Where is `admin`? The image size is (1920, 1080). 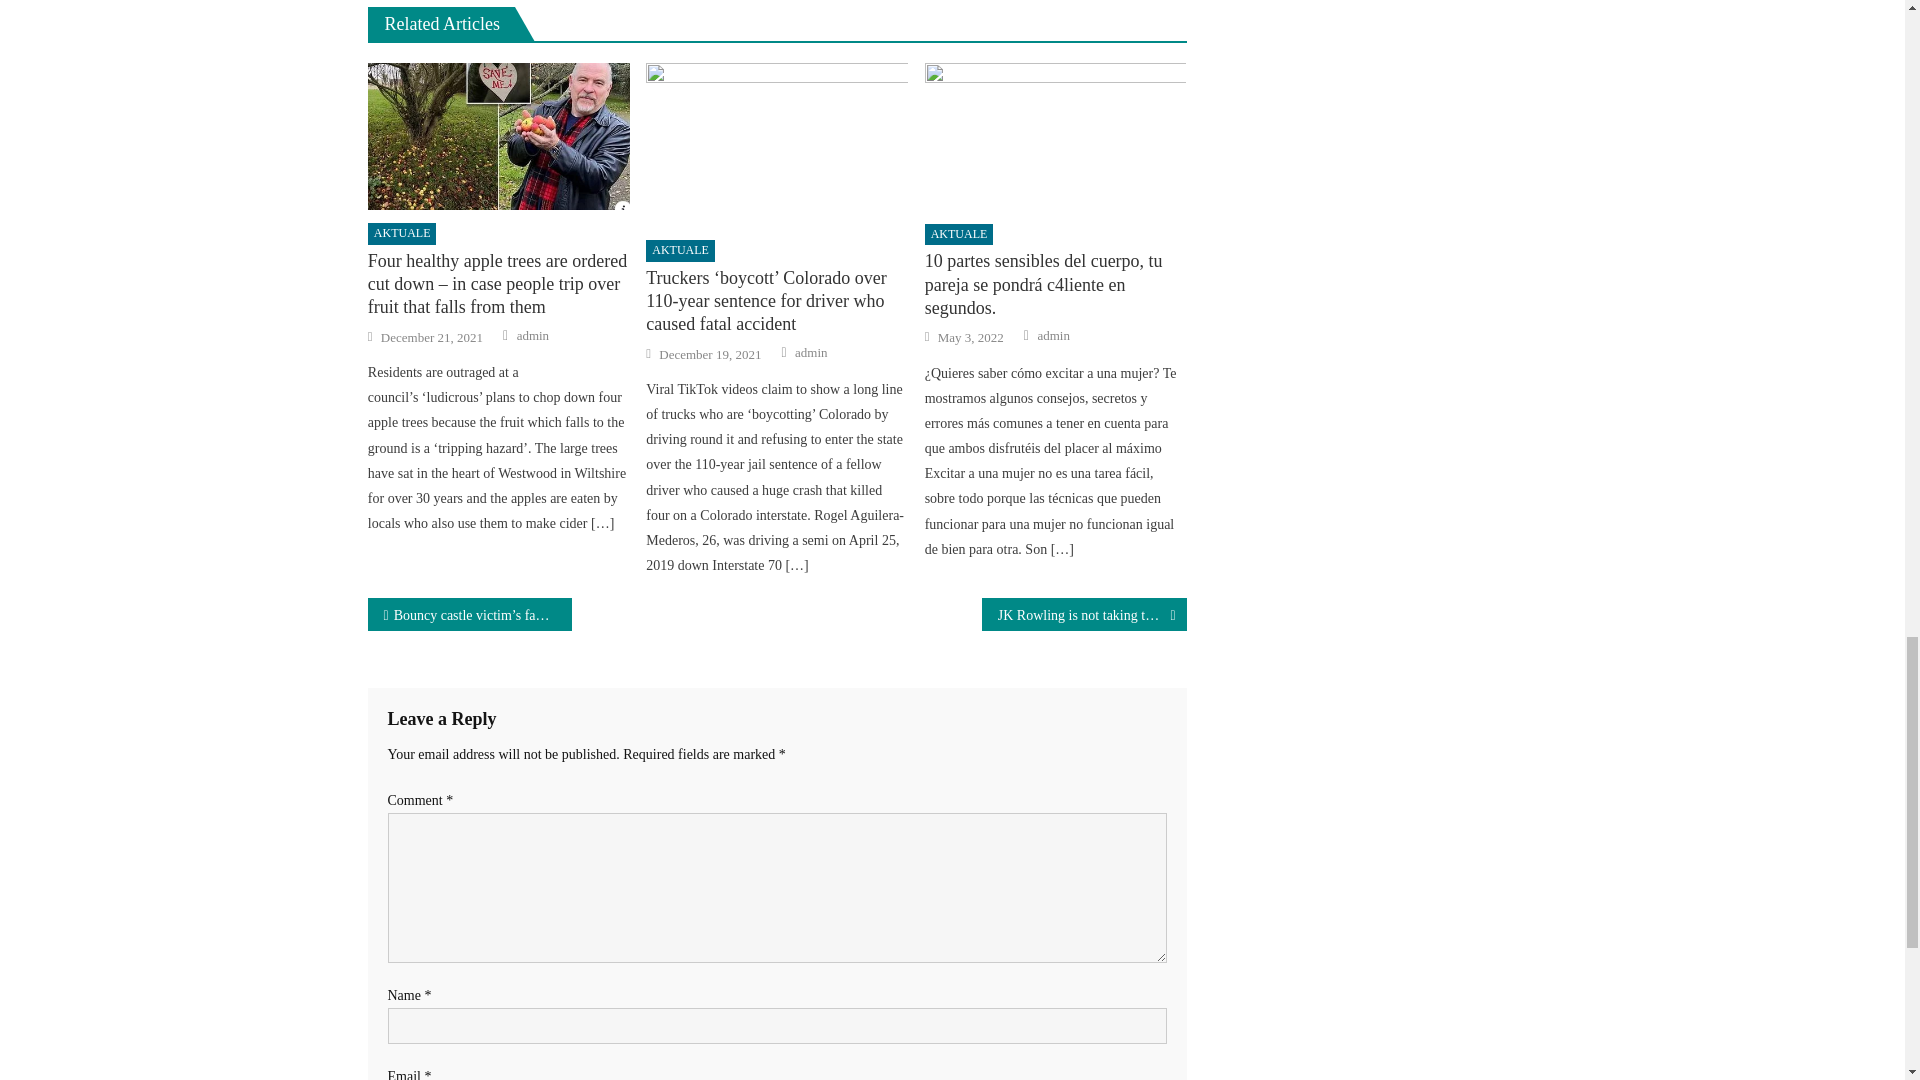
admin is located at coordinates (1052, 336).